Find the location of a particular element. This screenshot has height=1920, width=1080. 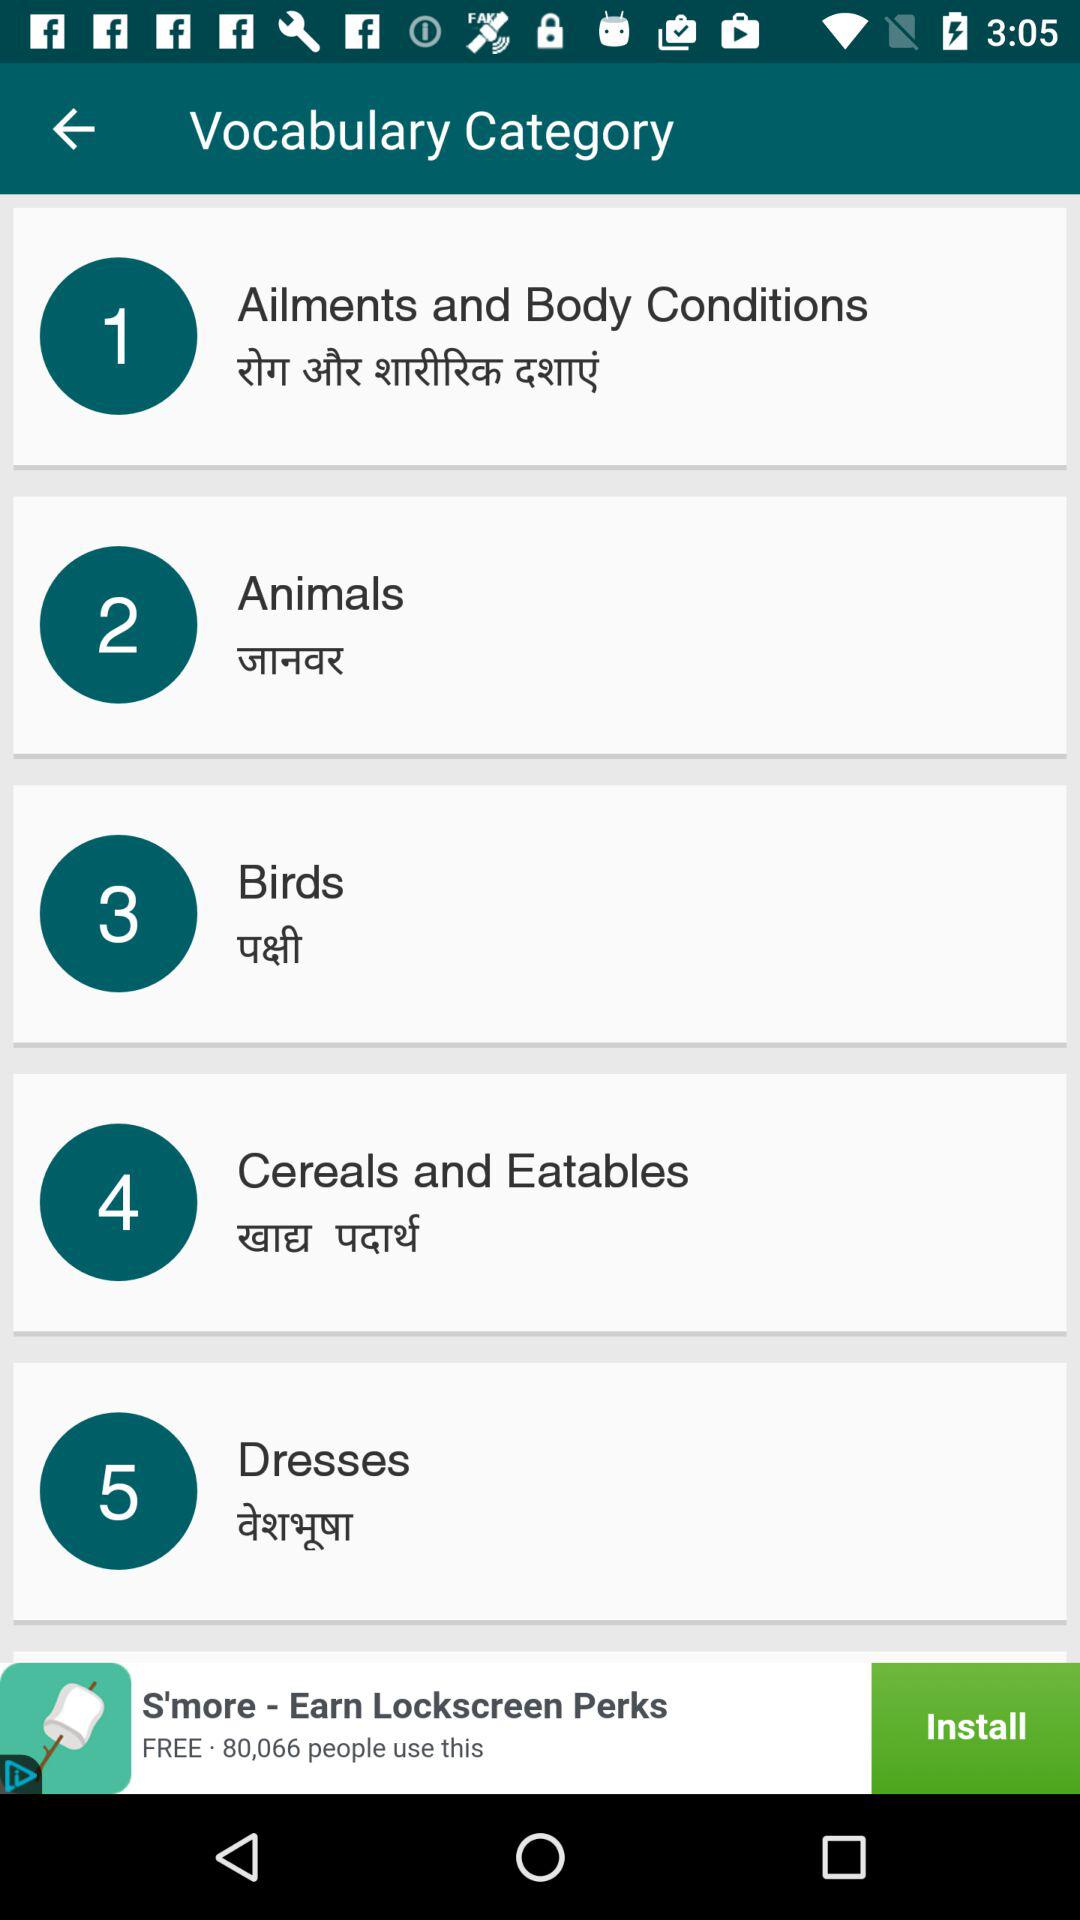

click the icon below vocabulary category icon is located at coordinates (552, 304).